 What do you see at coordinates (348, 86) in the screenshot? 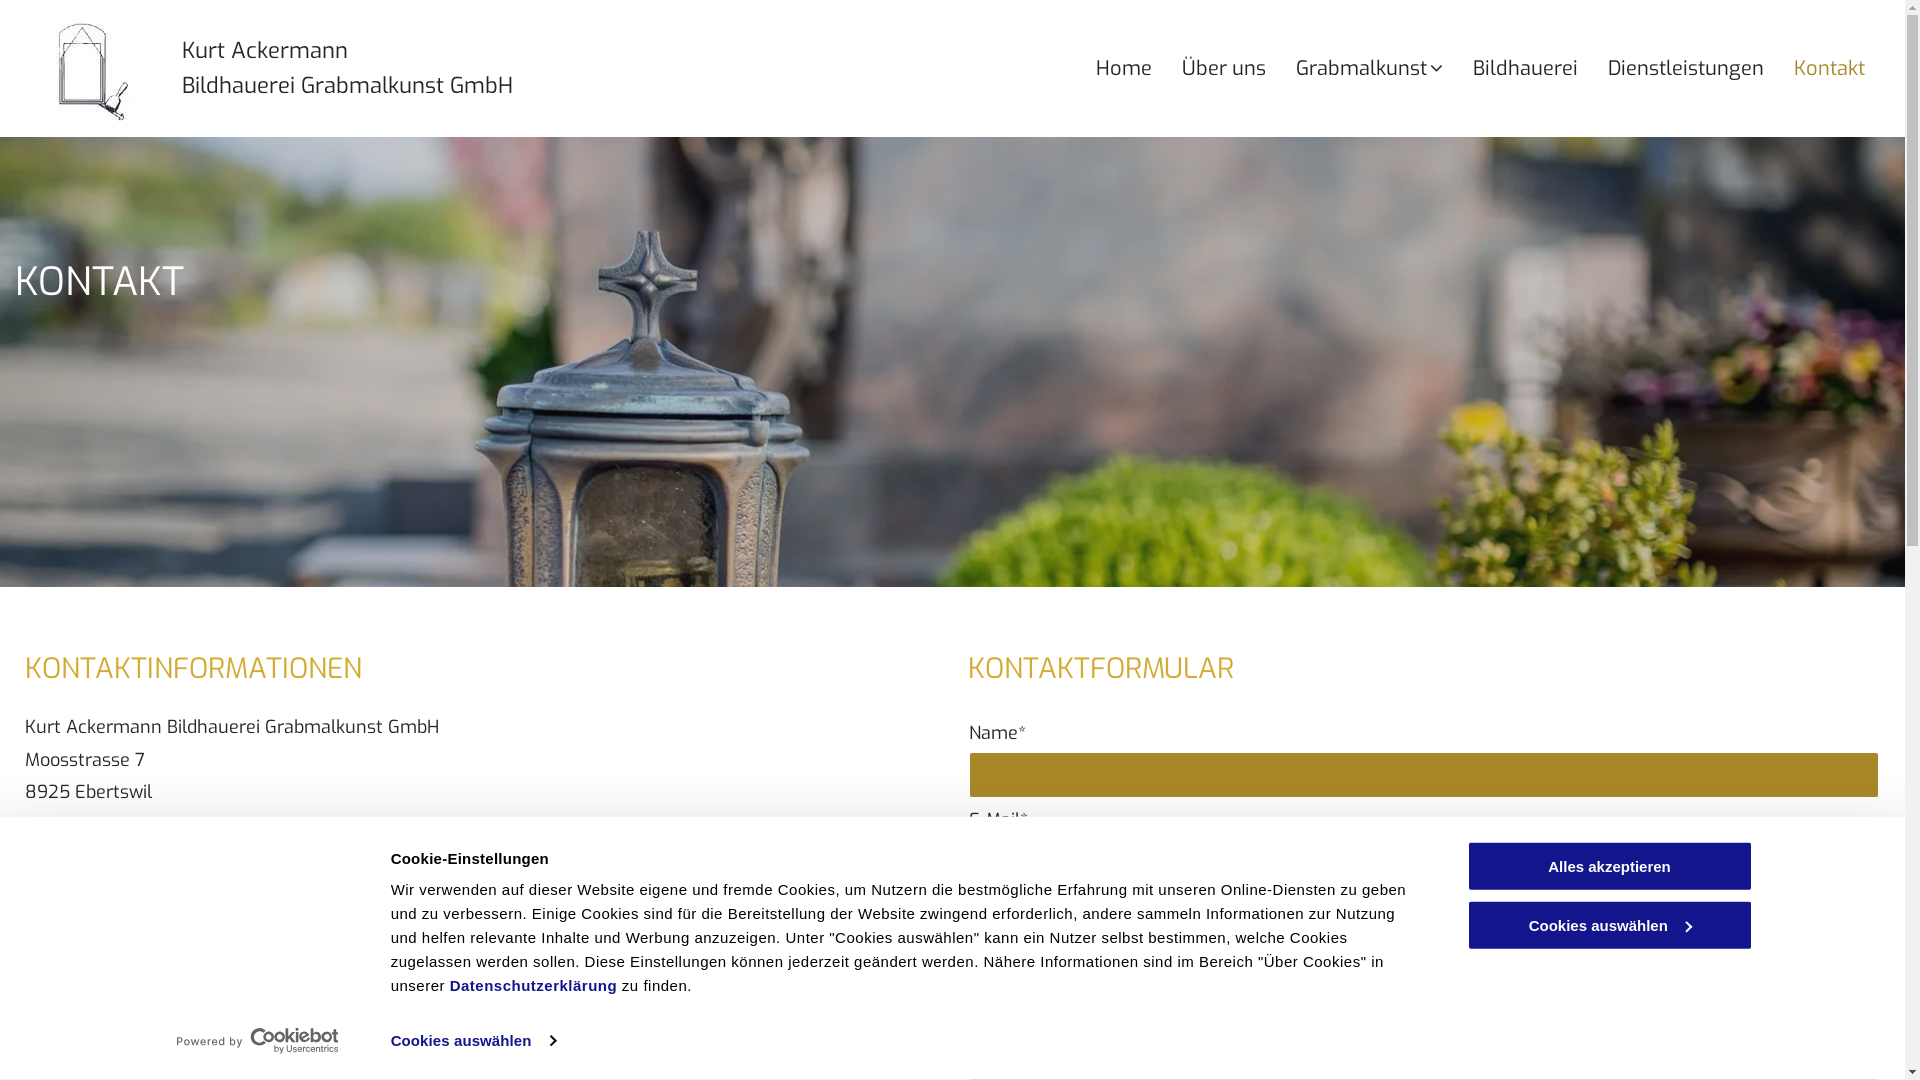
I see `Bildhauerei Grabmalkunst GmbH` at bounding box center [348, 86].